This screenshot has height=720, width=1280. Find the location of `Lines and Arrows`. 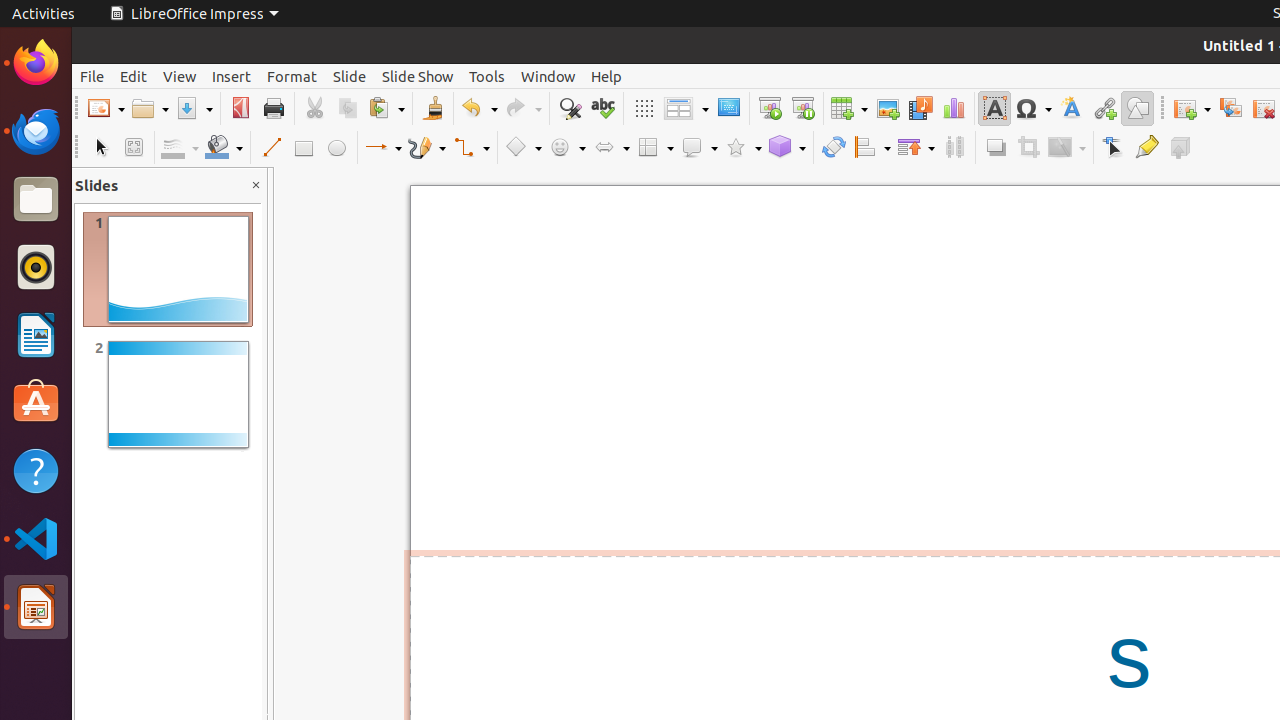

Lines and Arrows is located at coordinates (383, 148).